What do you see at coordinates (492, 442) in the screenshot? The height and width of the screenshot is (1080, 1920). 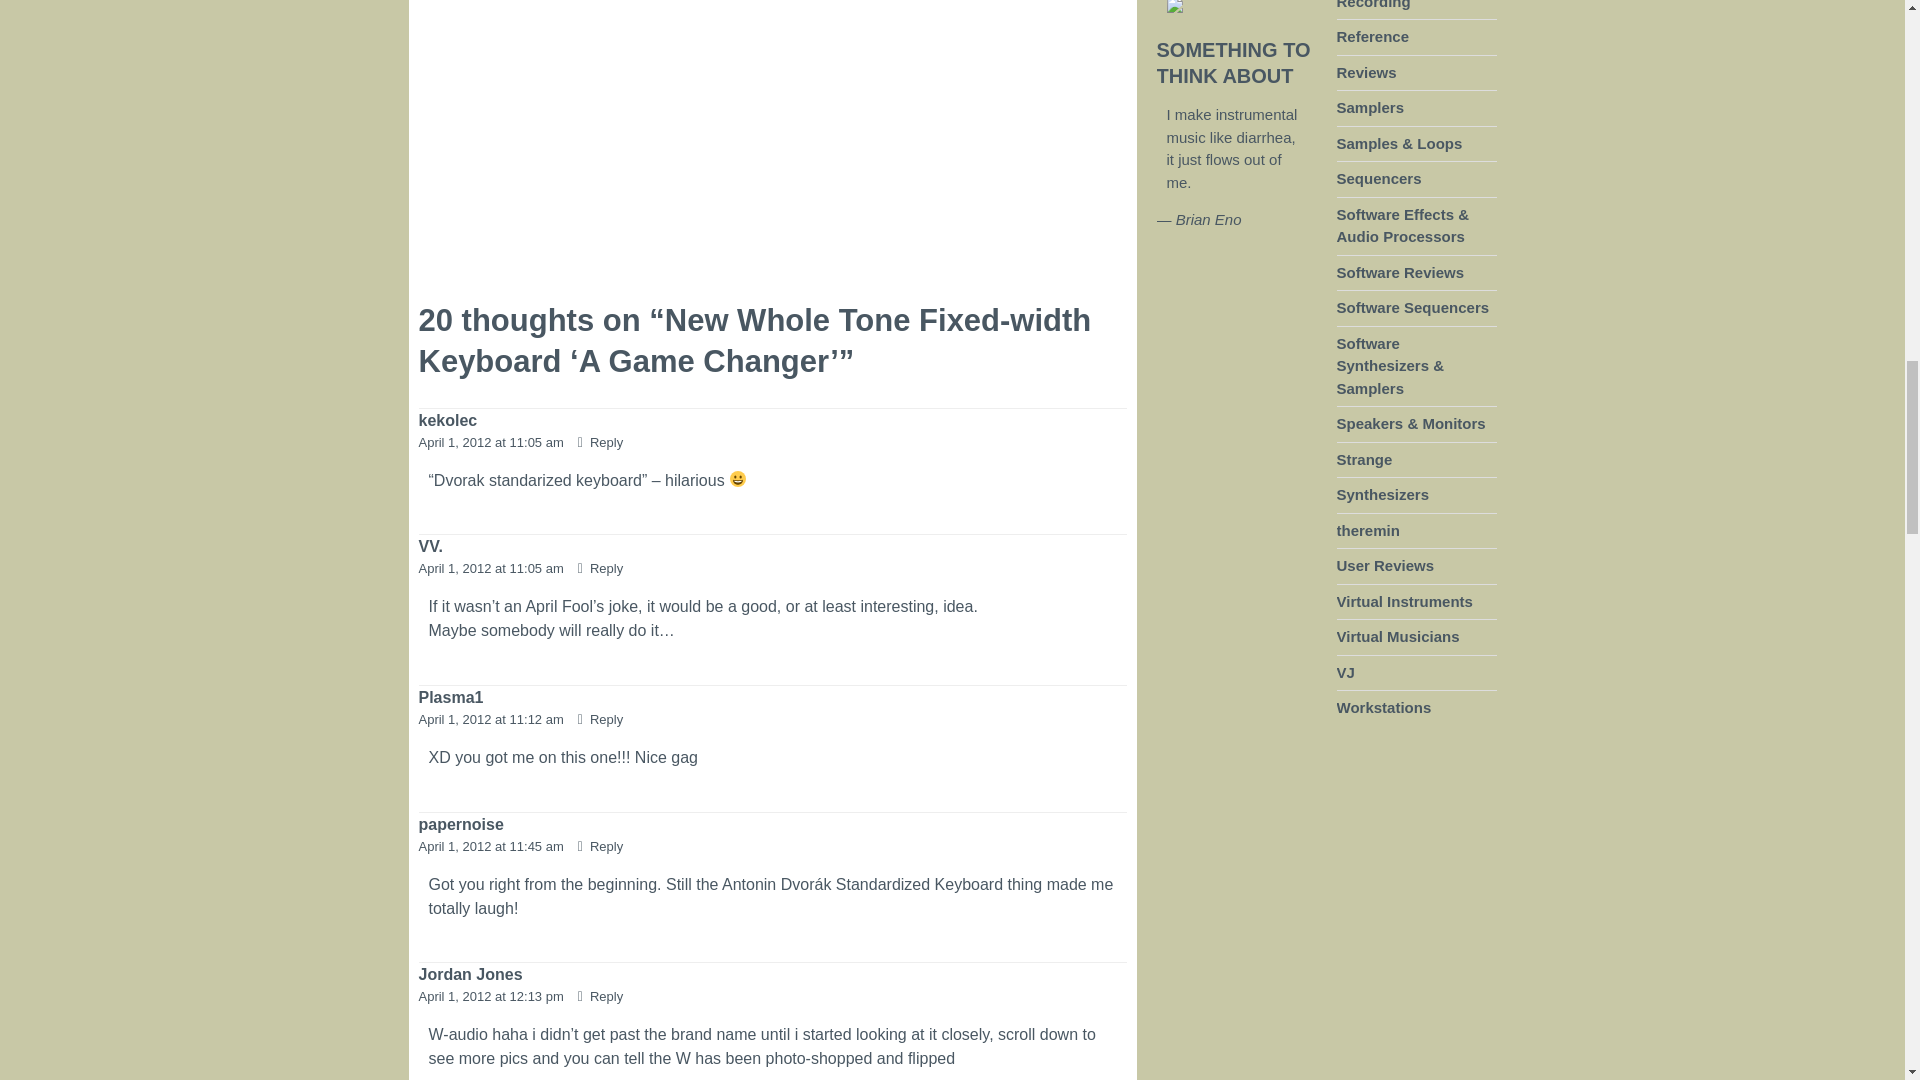 I see `April 1, 2012 at 11:05 am` at bounding box center [492, 442].